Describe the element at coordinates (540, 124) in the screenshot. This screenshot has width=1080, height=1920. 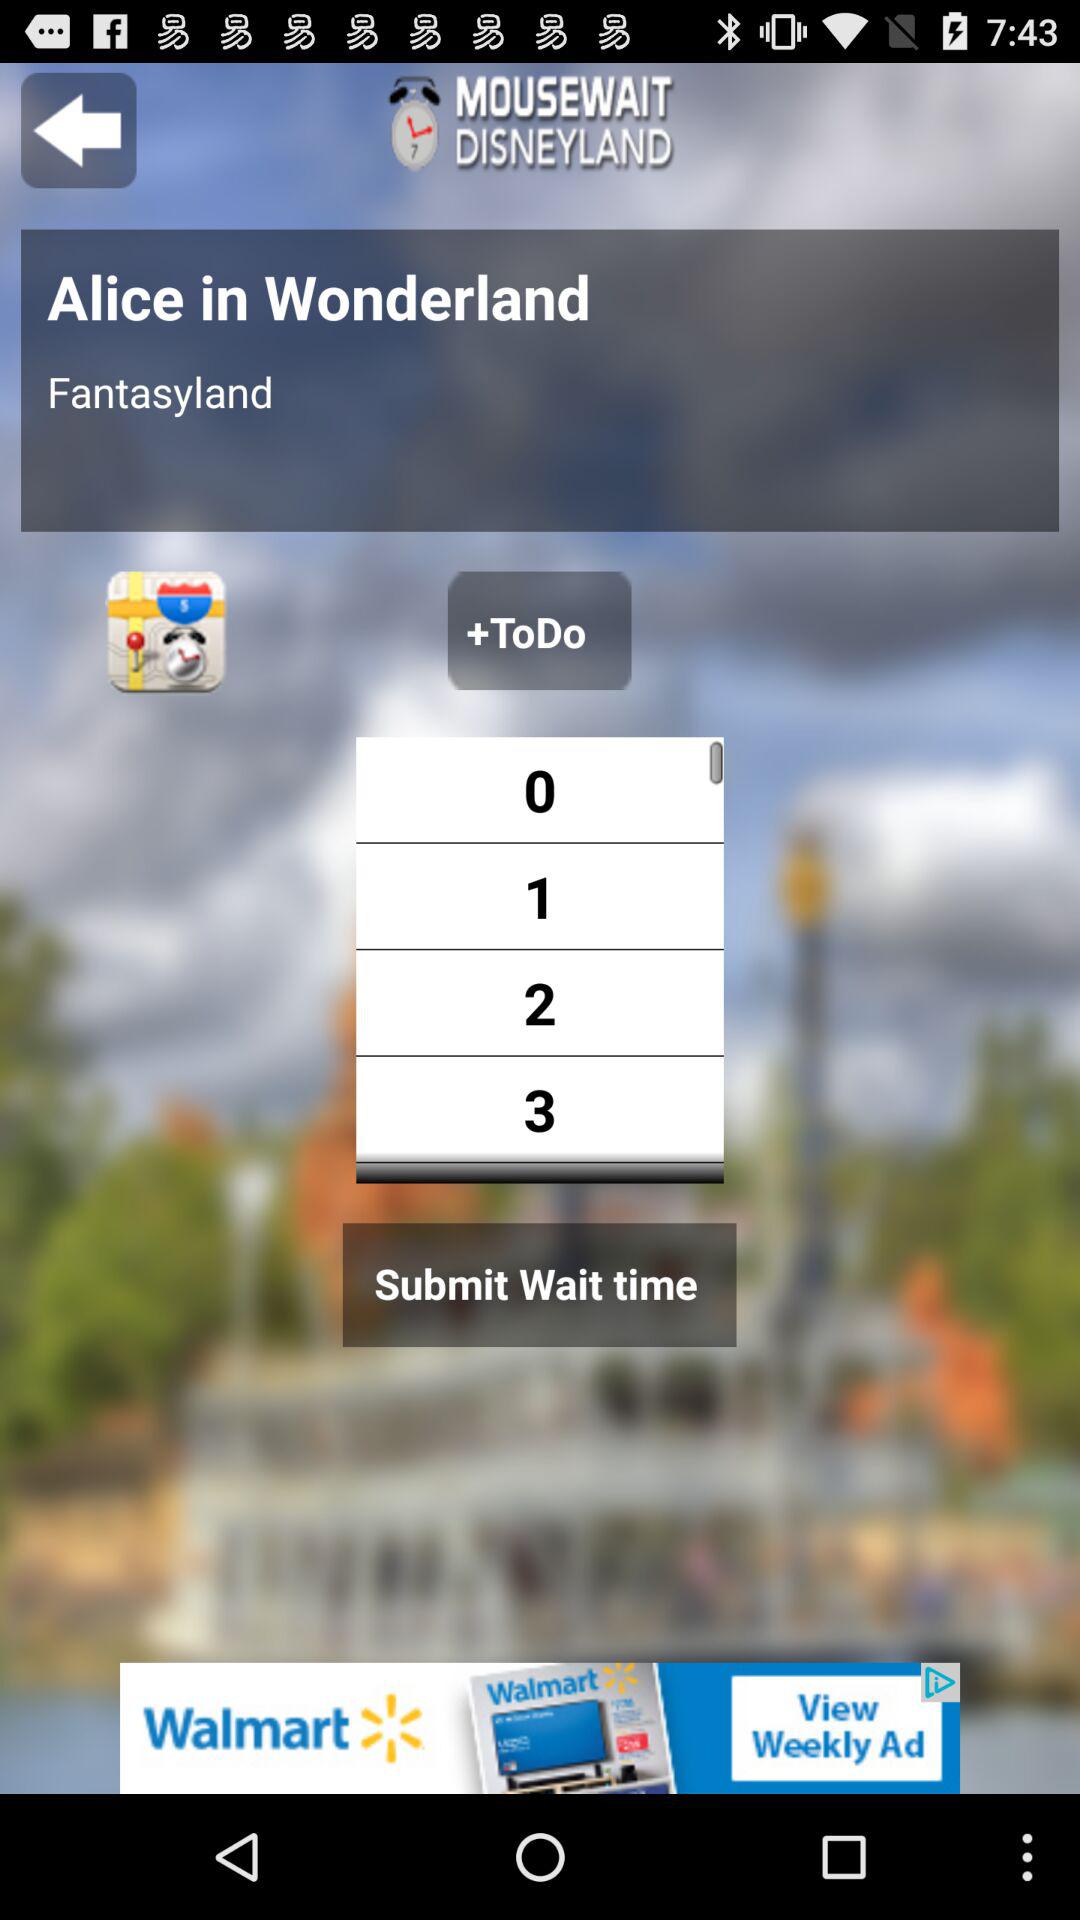
I see `click button on the upper middle screen to go to mousewait disneyland` at that location.